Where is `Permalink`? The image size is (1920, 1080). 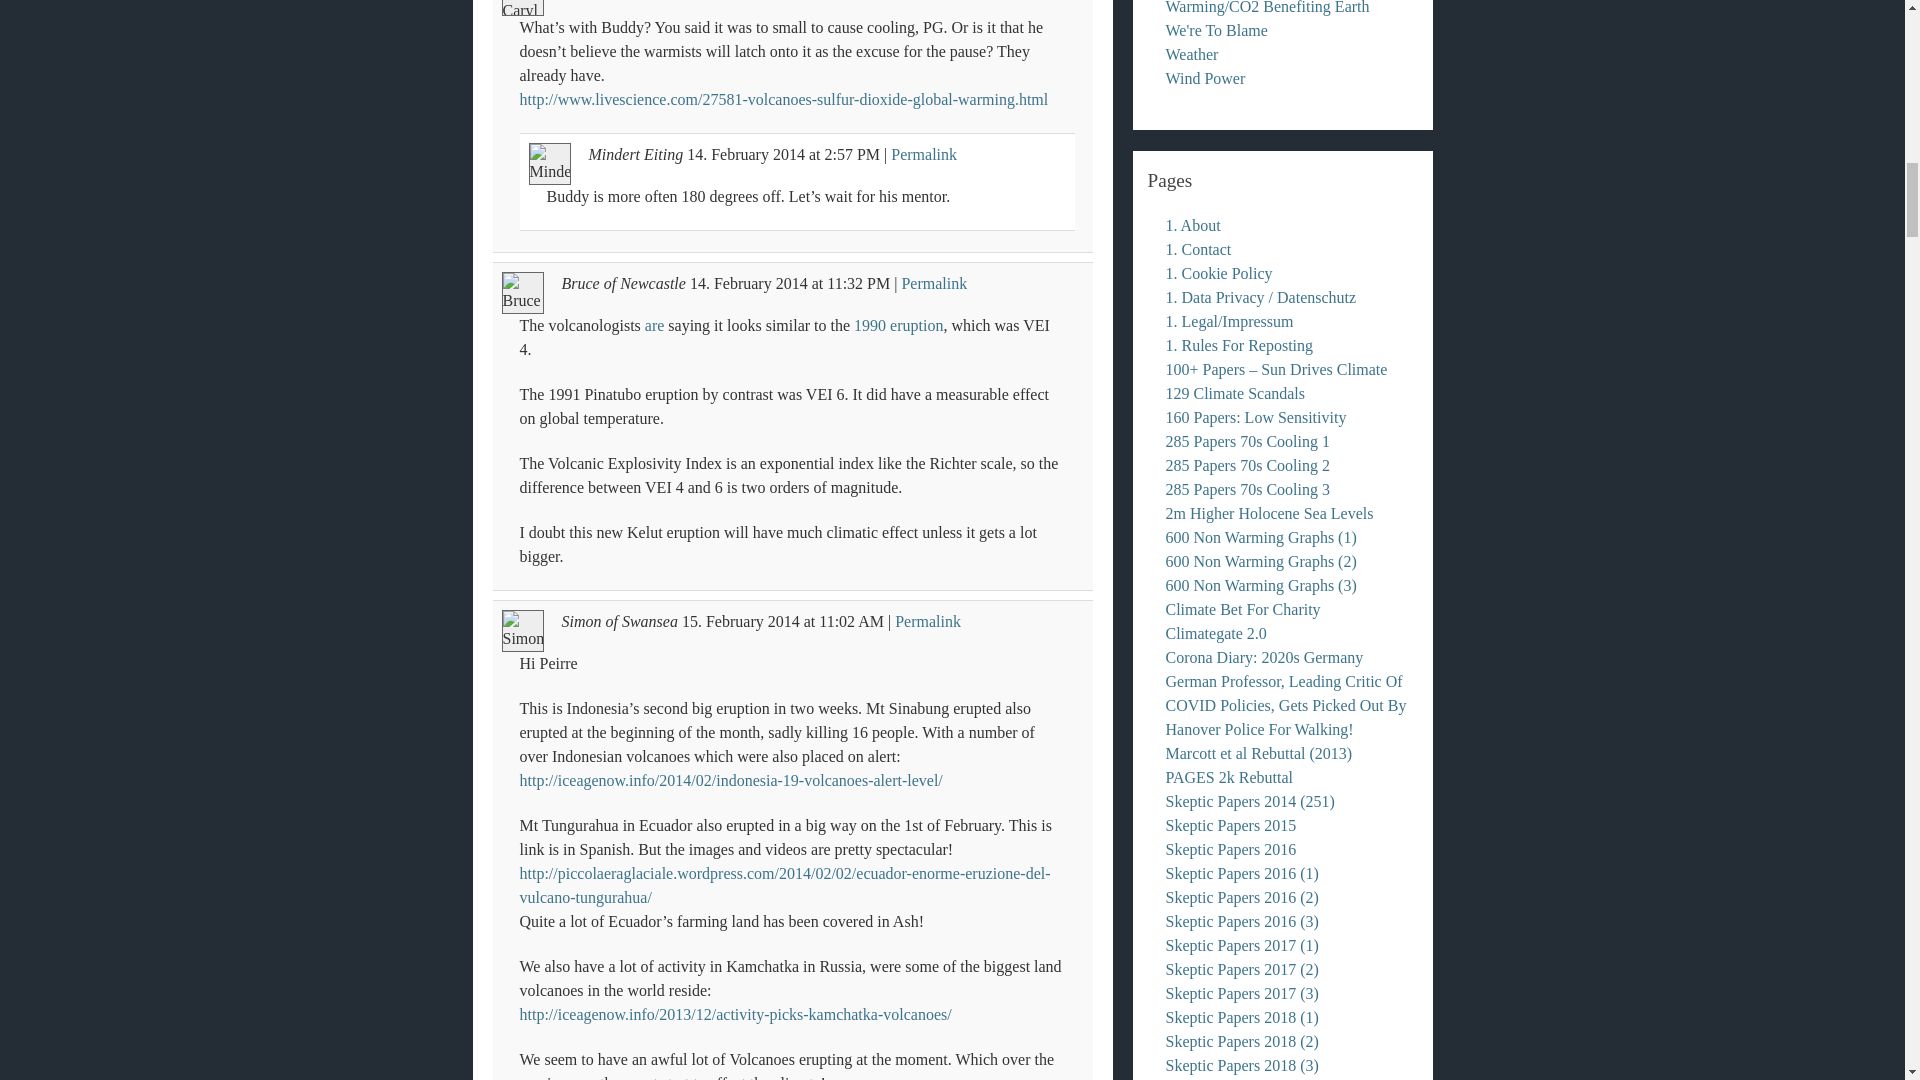 Permalink is located at coordinates (934, 283).